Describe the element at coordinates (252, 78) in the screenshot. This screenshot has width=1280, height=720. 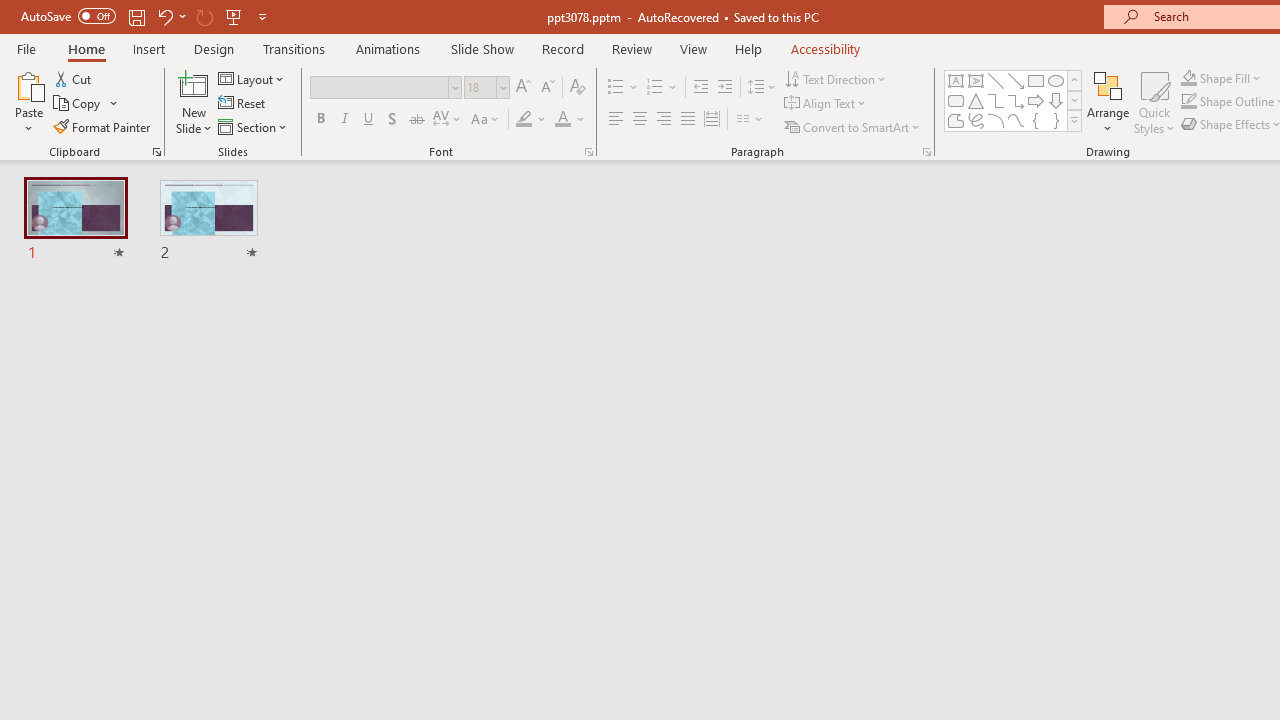
I see `Layout` at that location.